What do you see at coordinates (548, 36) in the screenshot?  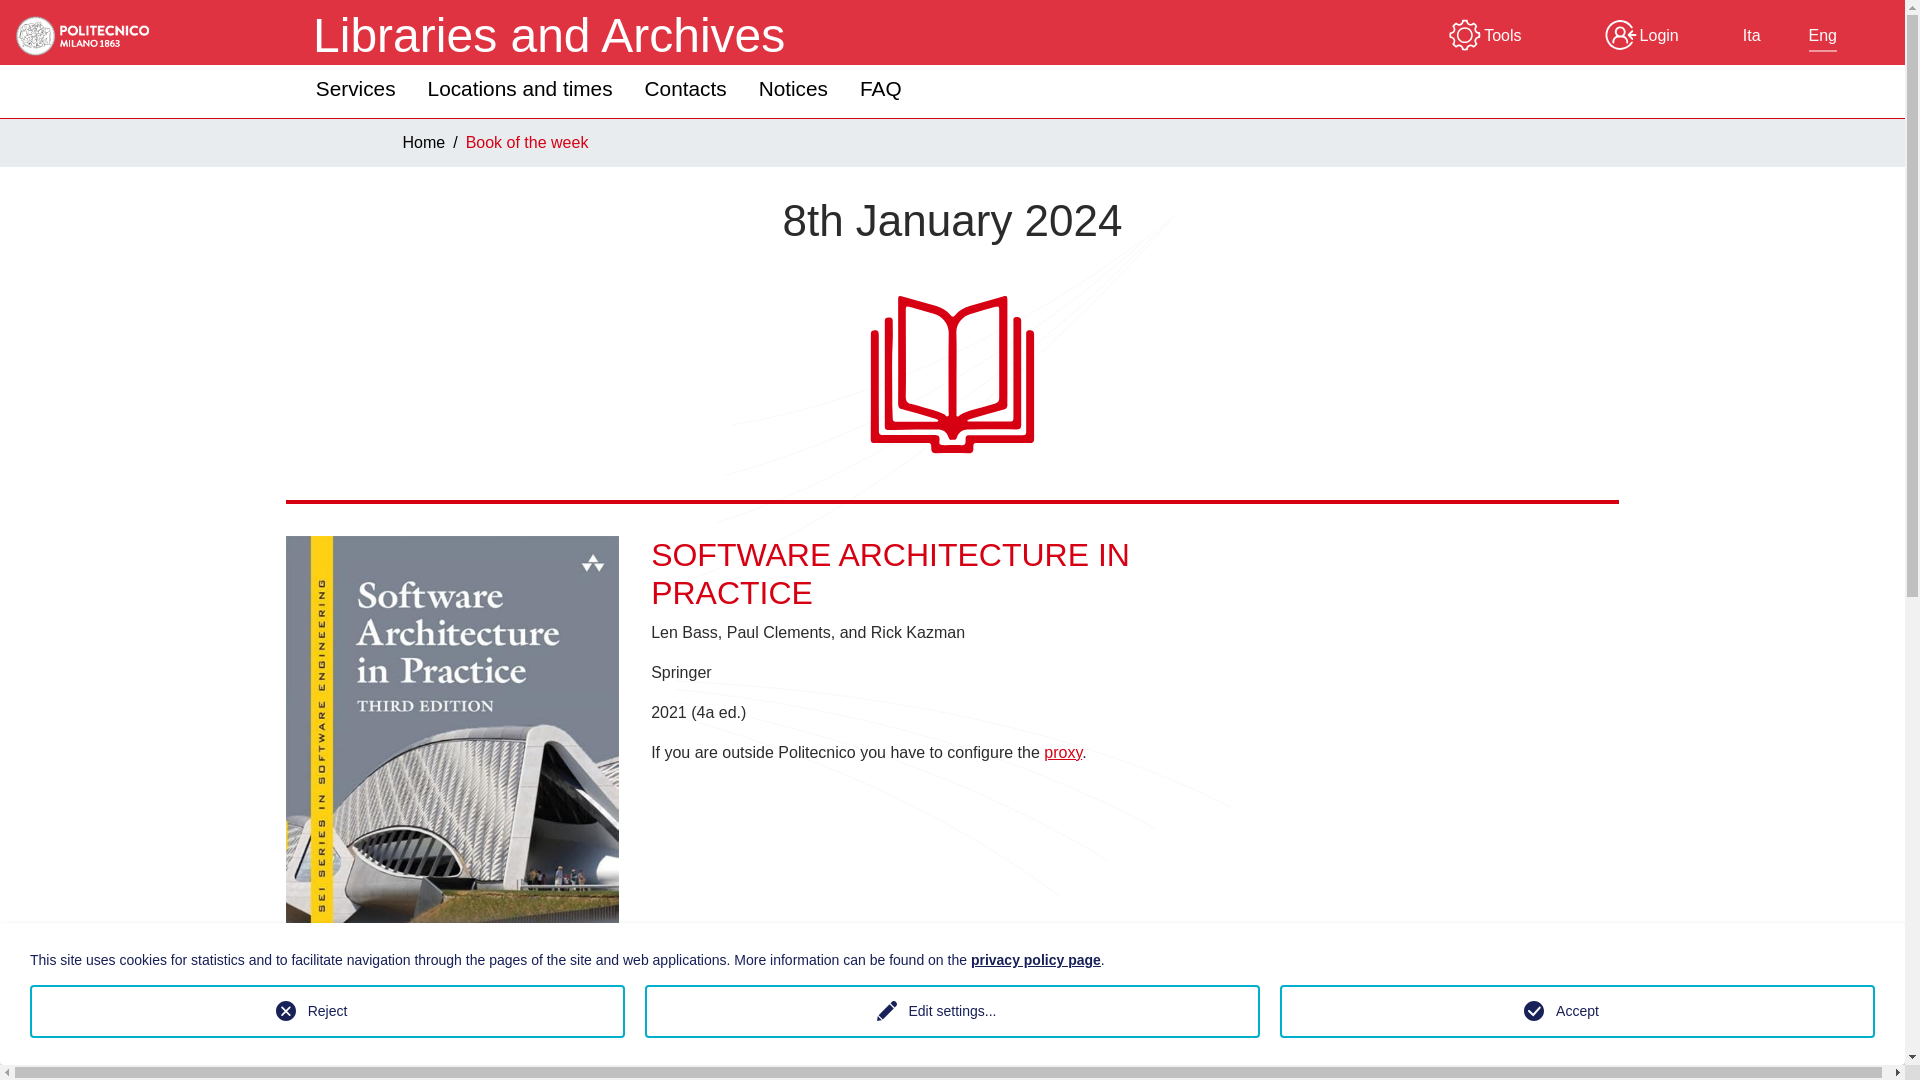 I see `Libraries and Archives` at bounding box center [548, 36].